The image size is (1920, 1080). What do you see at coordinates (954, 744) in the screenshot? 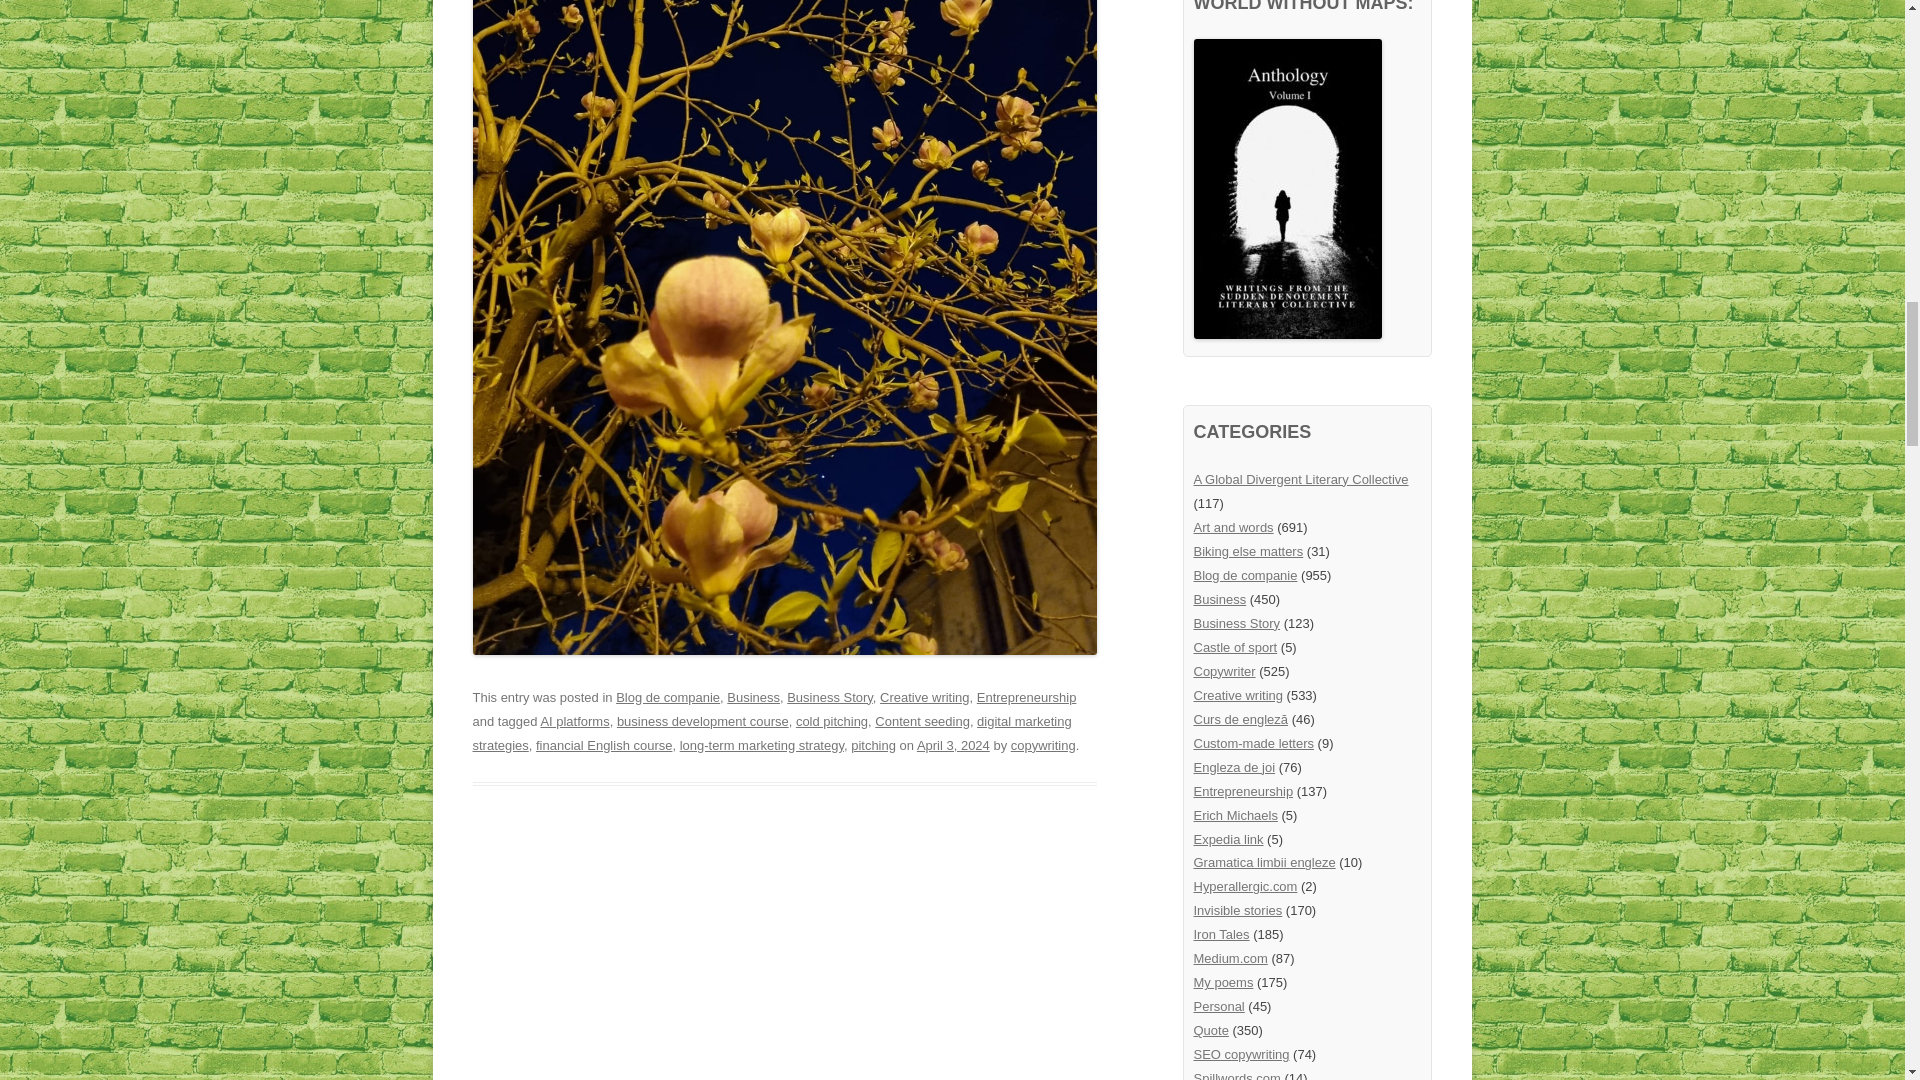
I see `April 3, 2024` at bounding box center [954, 744].